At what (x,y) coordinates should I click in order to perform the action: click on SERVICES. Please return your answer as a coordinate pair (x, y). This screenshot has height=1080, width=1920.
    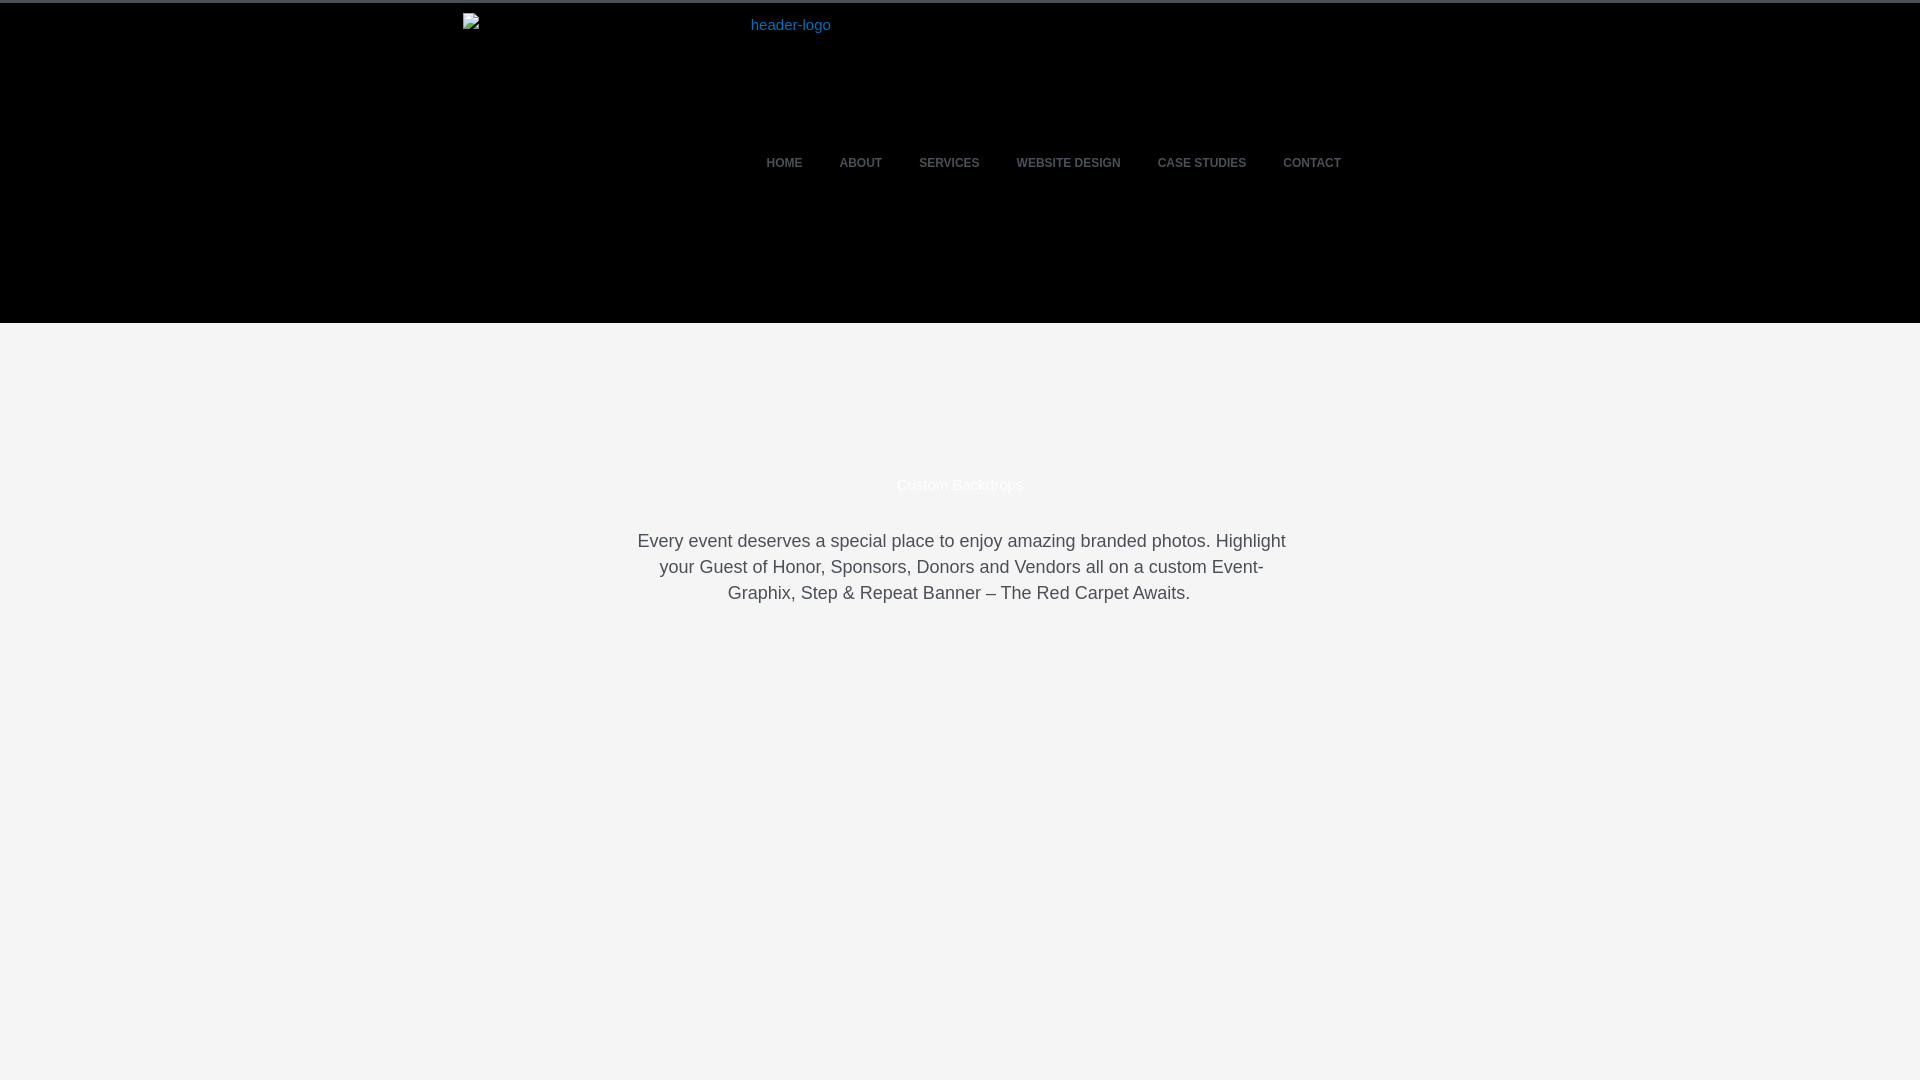
    Looking at the image, I should click on (949, 163).